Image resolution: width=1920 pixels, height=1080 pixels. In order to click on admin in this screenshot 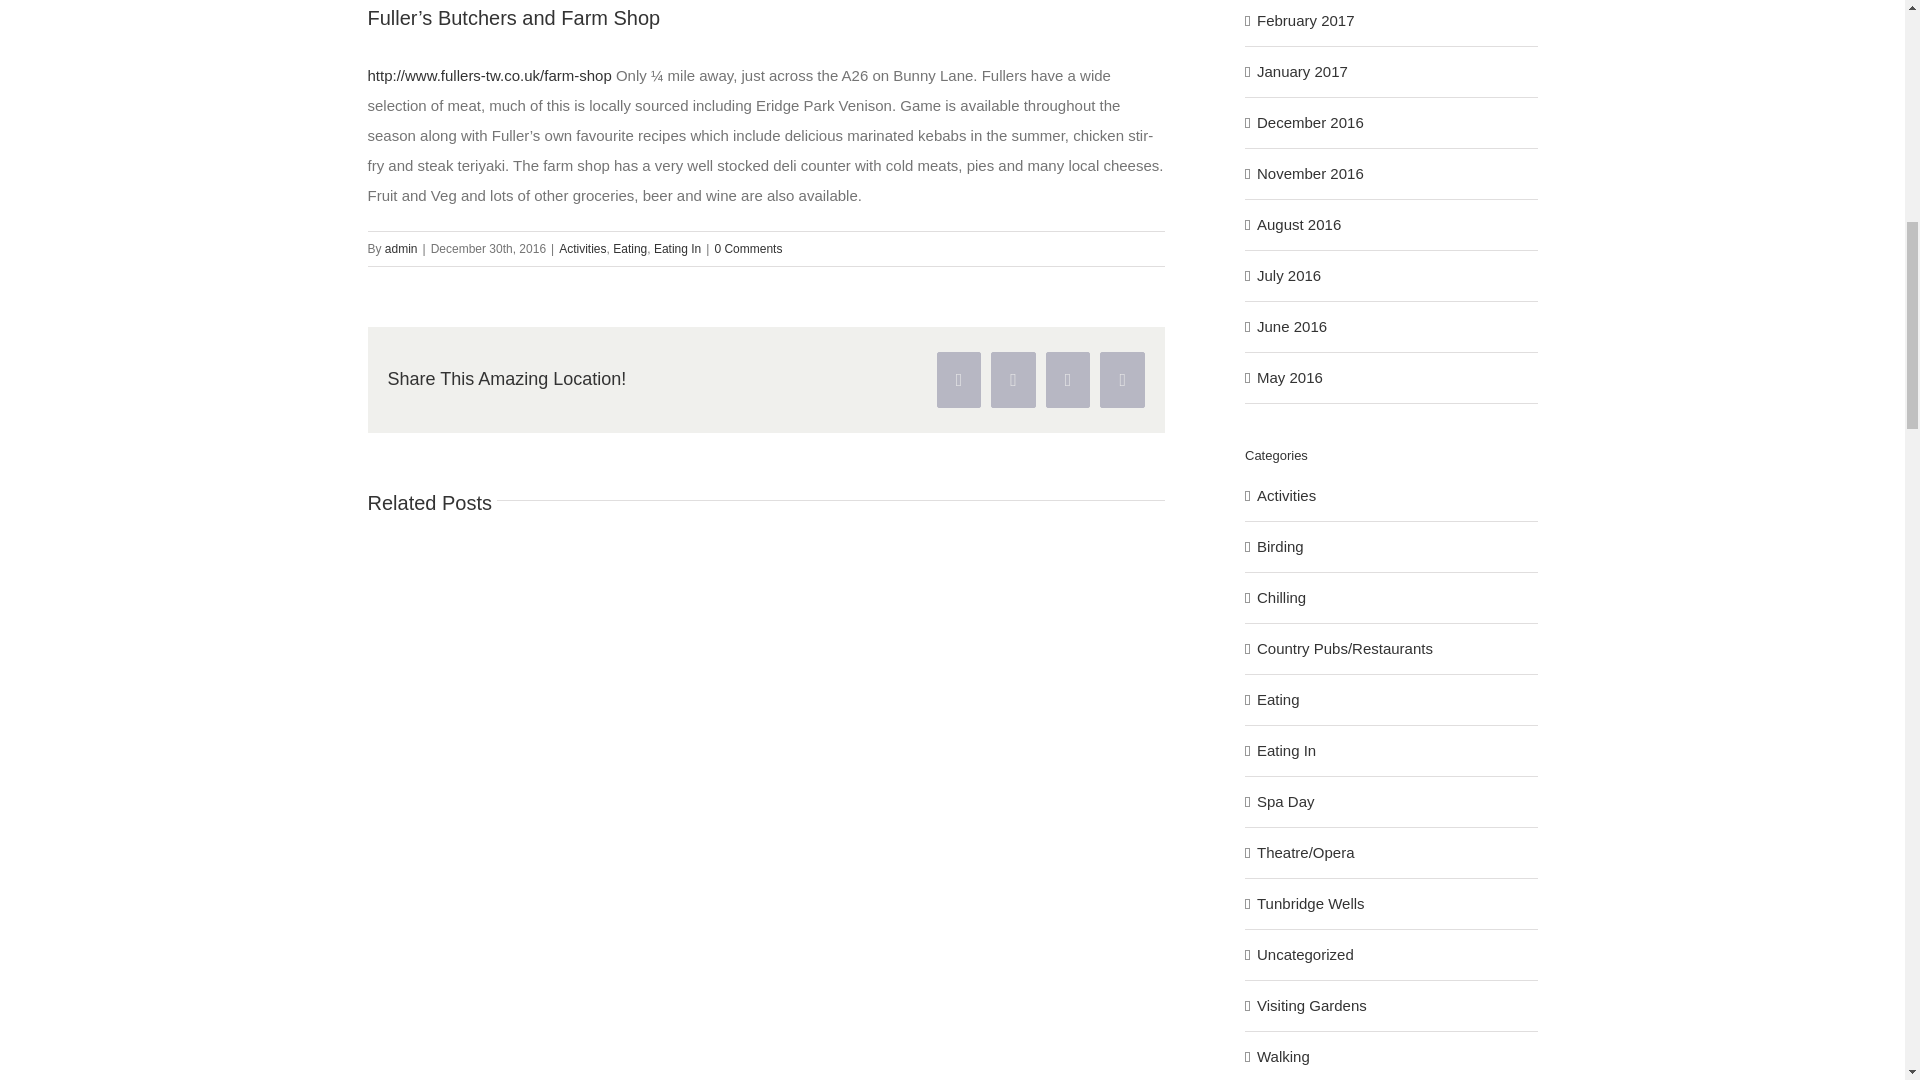, I will do `click(402, 248)`.